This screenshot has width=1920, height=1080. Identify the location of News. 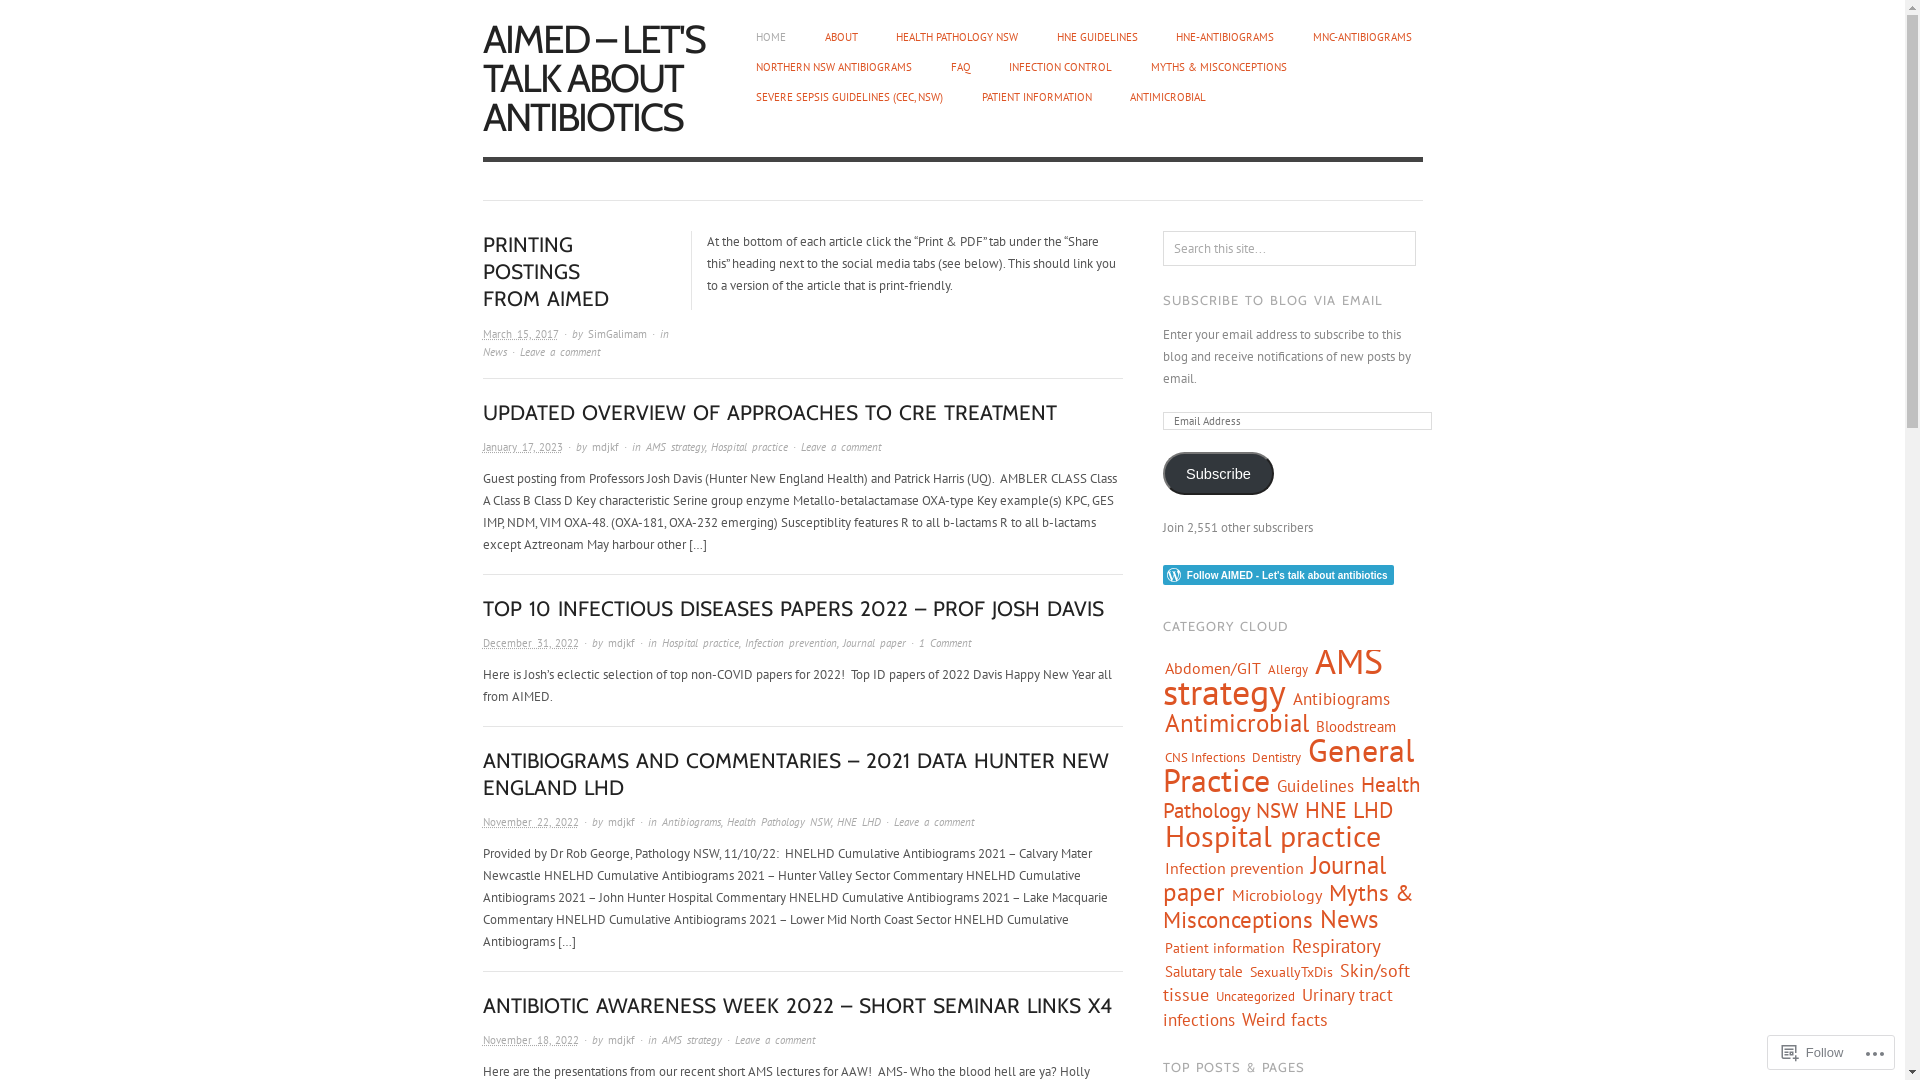
(494, 352).